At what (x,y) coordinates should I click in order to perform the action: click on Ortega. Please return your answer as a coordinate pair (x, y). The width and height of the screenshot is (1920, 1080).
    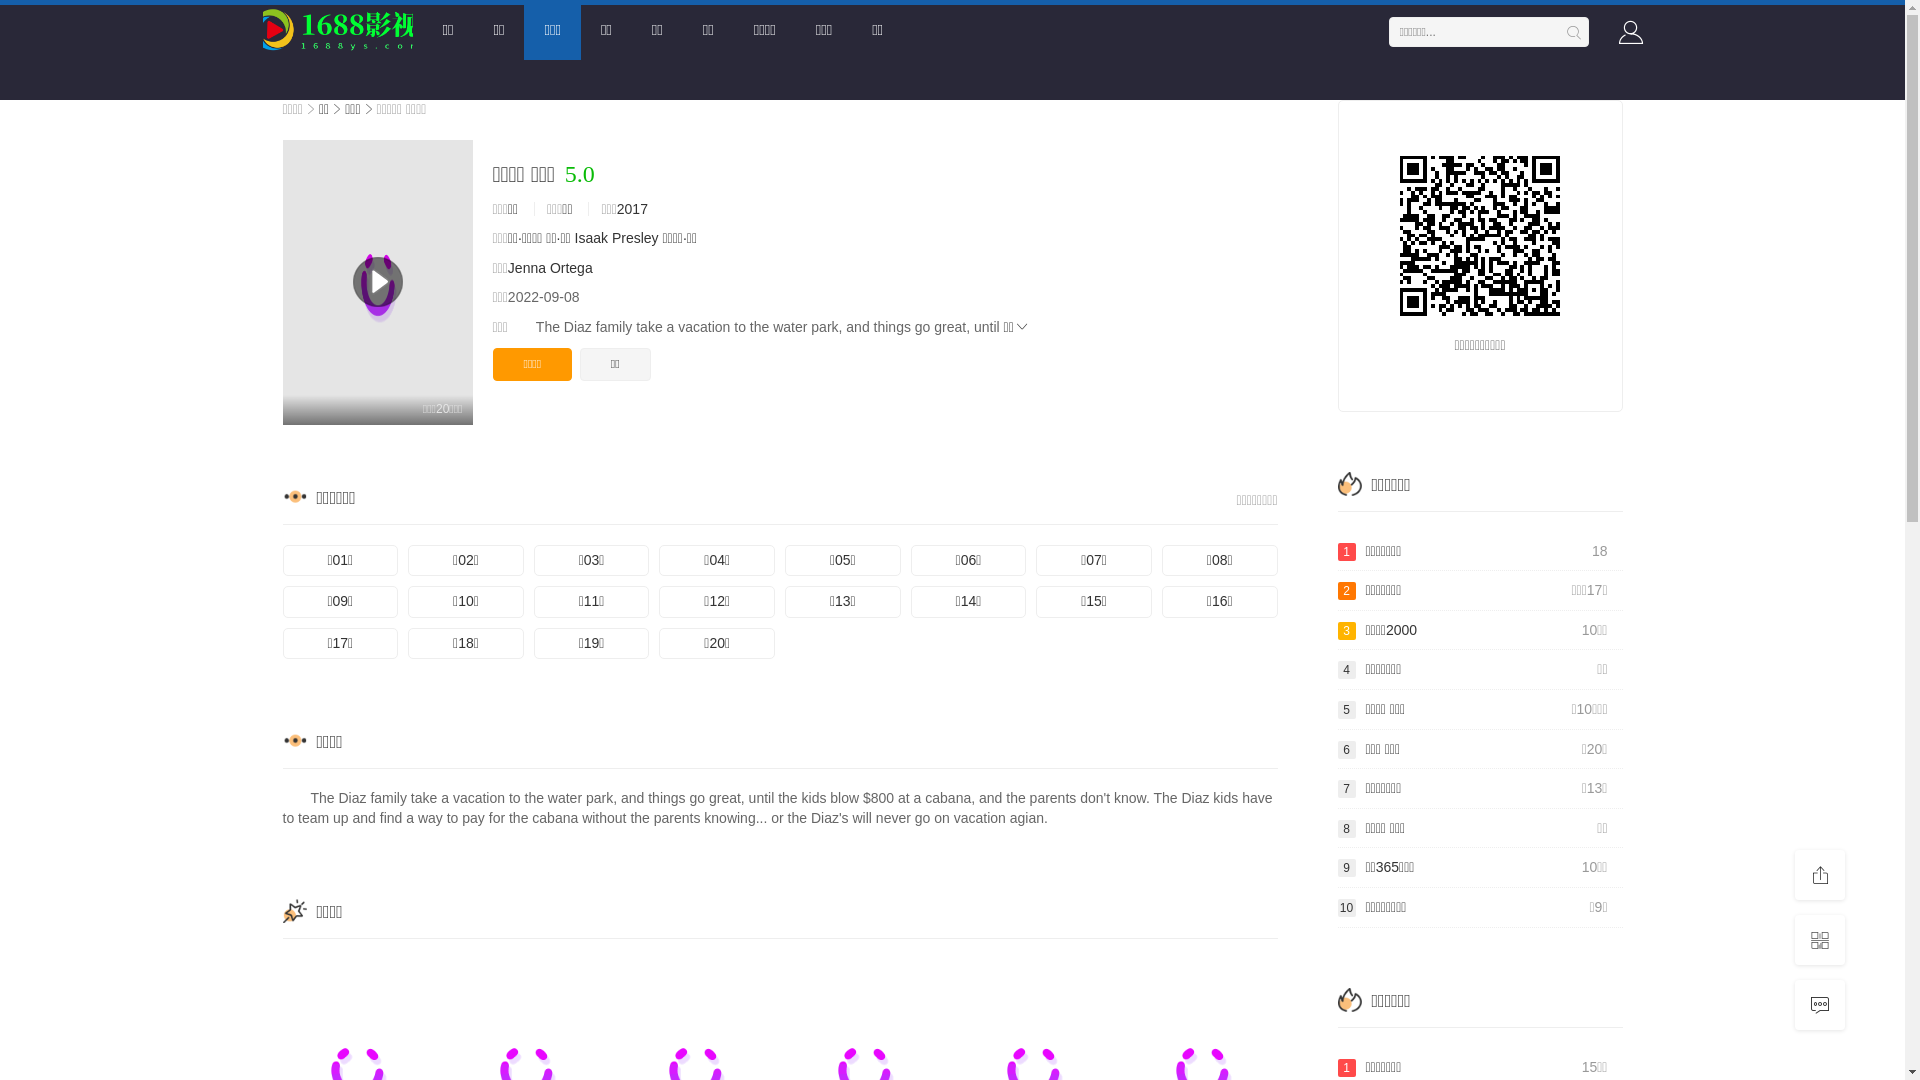
    Looking at the image, I should click on (572, 268).